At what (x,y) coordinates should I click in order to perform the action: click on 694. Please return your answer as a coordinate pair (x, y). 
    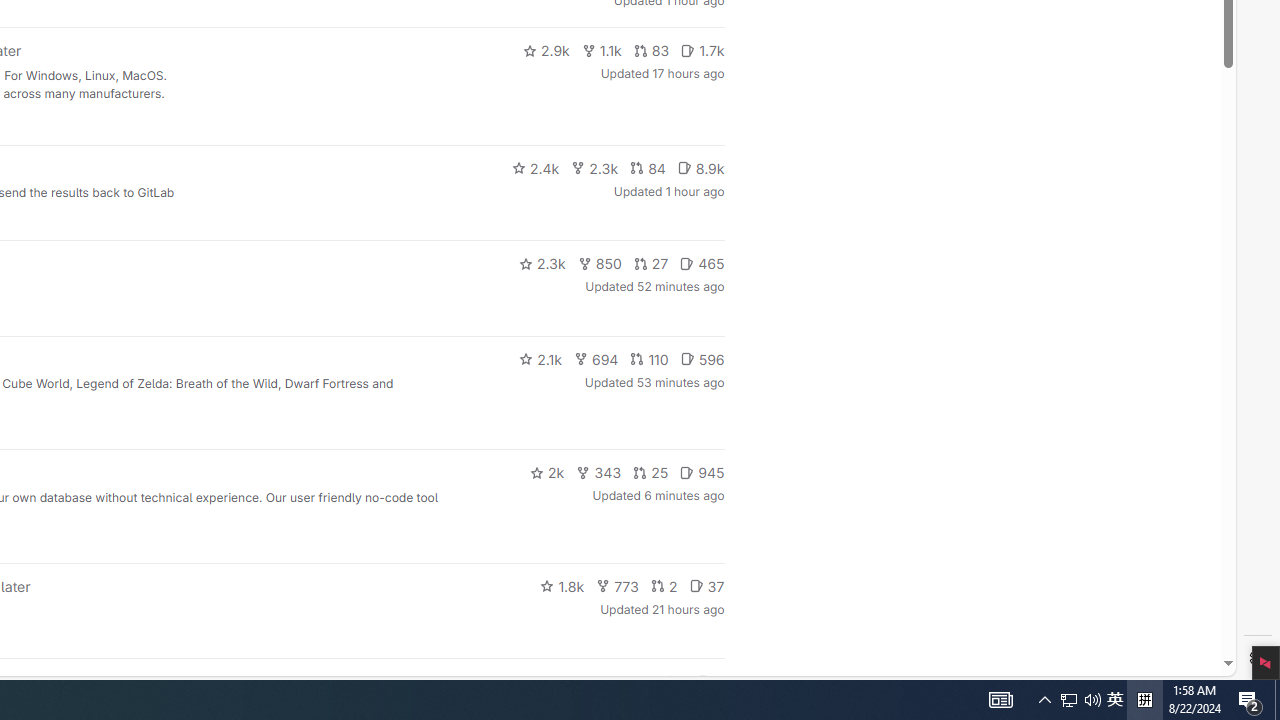
    Looking at the image, I should click on (596, 358).